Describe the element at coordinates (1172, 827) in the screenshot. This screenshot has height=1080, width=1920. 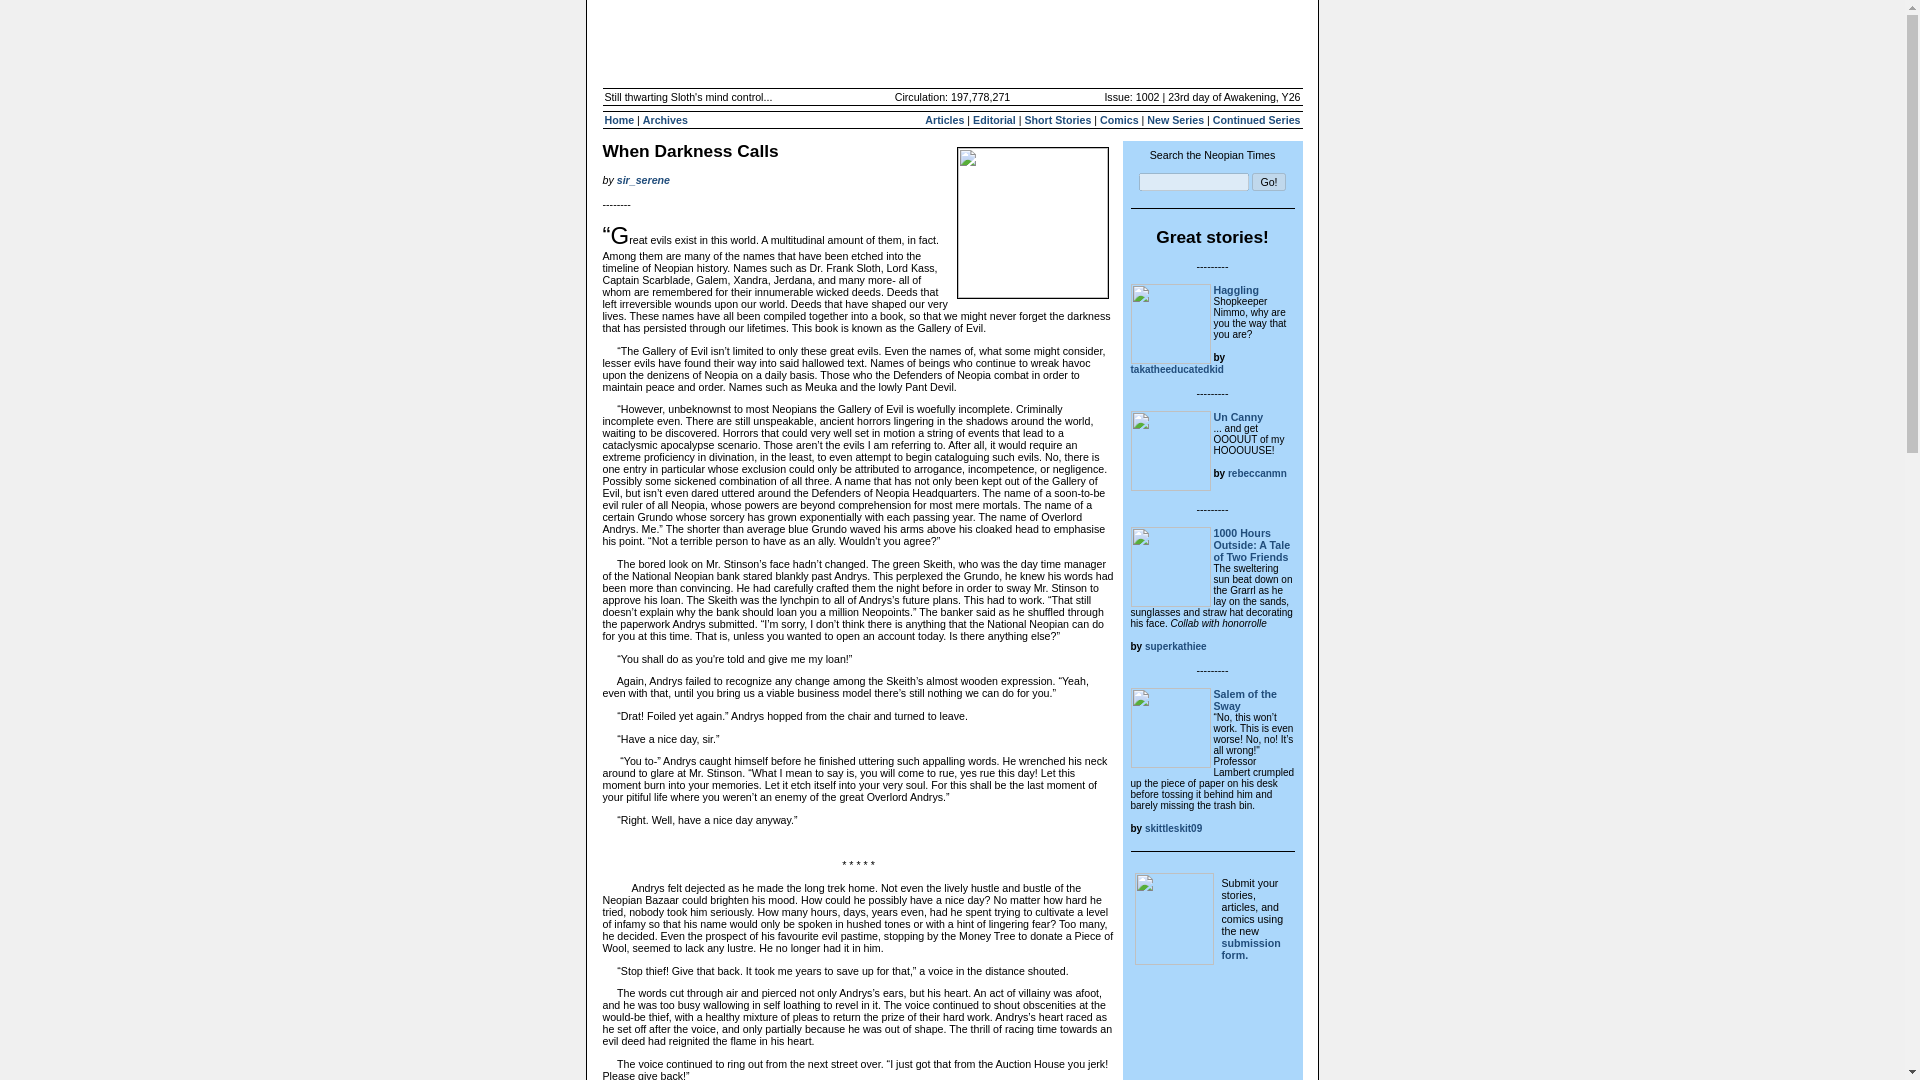
I see `skittleskit09` at that location.